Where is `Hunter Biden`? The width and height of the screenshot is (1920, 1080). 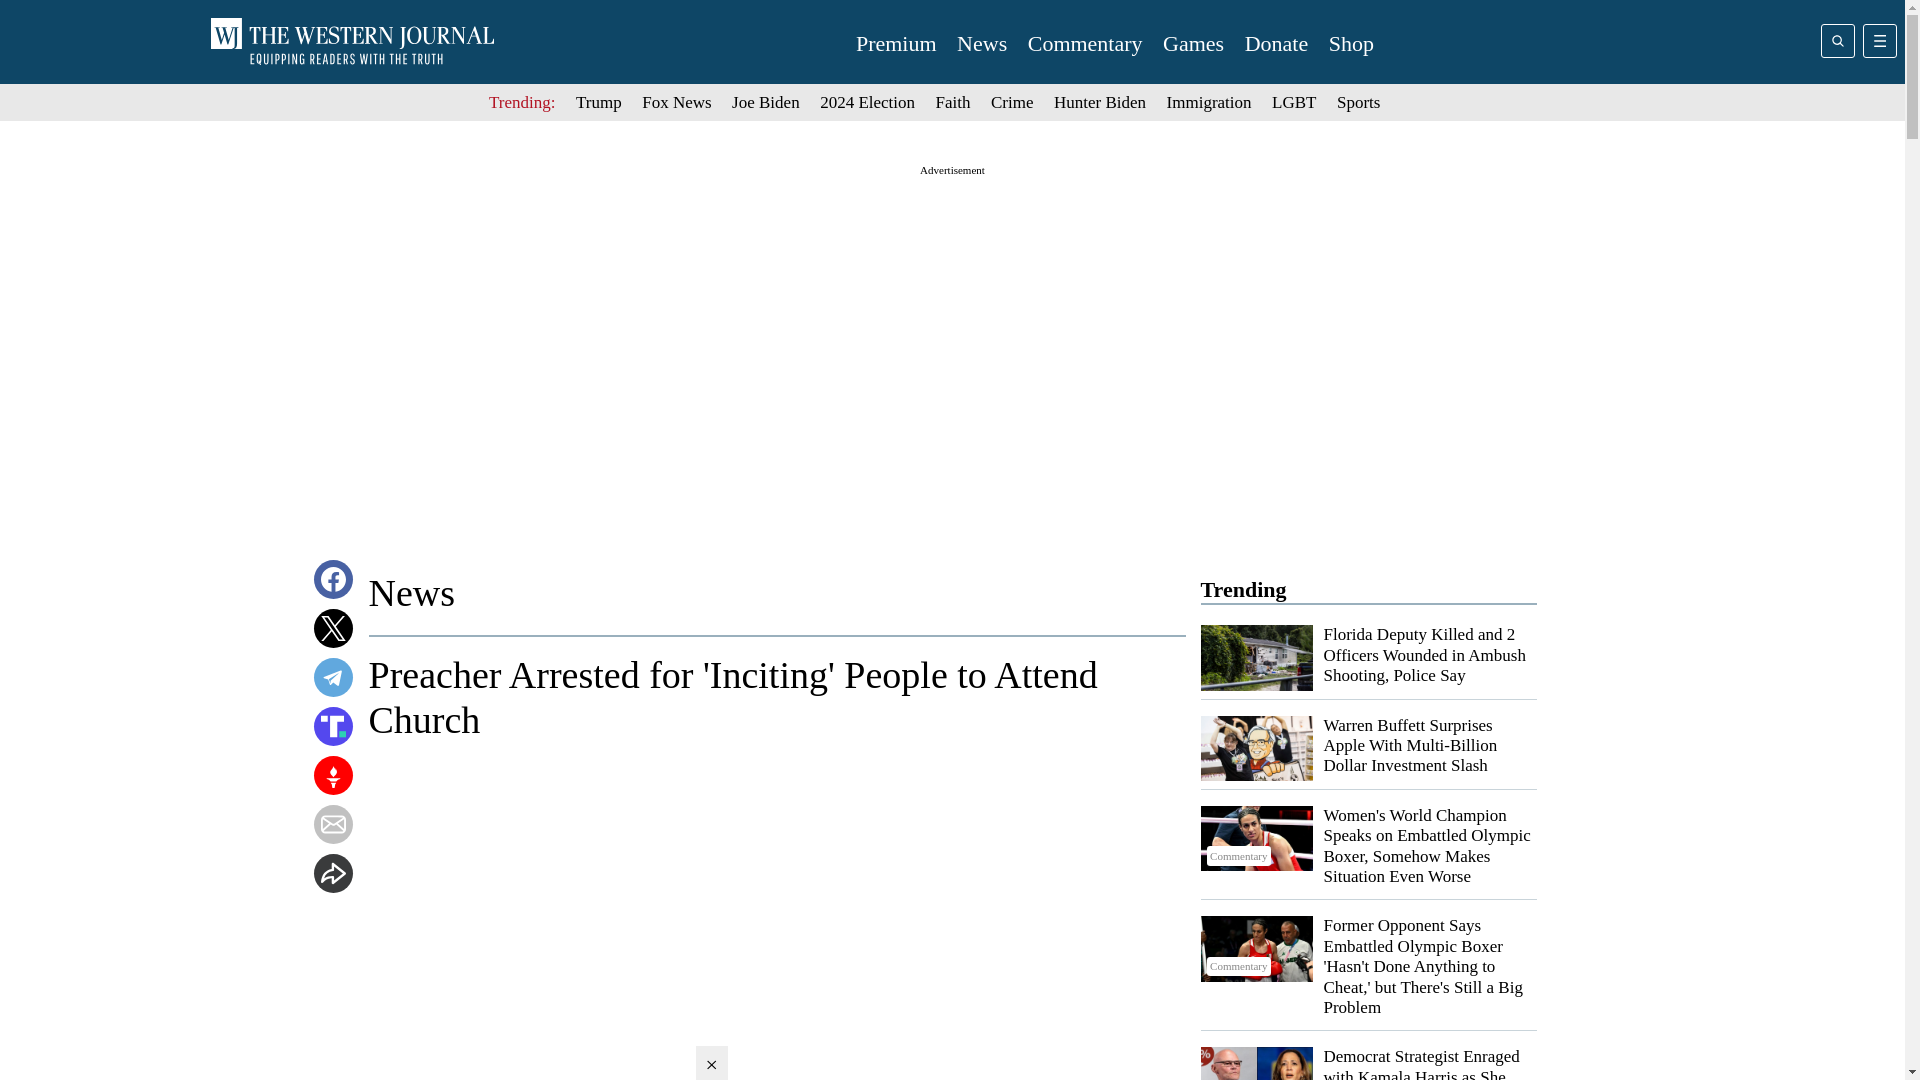 Hunter Biden is located at coordinates (1100, 102).